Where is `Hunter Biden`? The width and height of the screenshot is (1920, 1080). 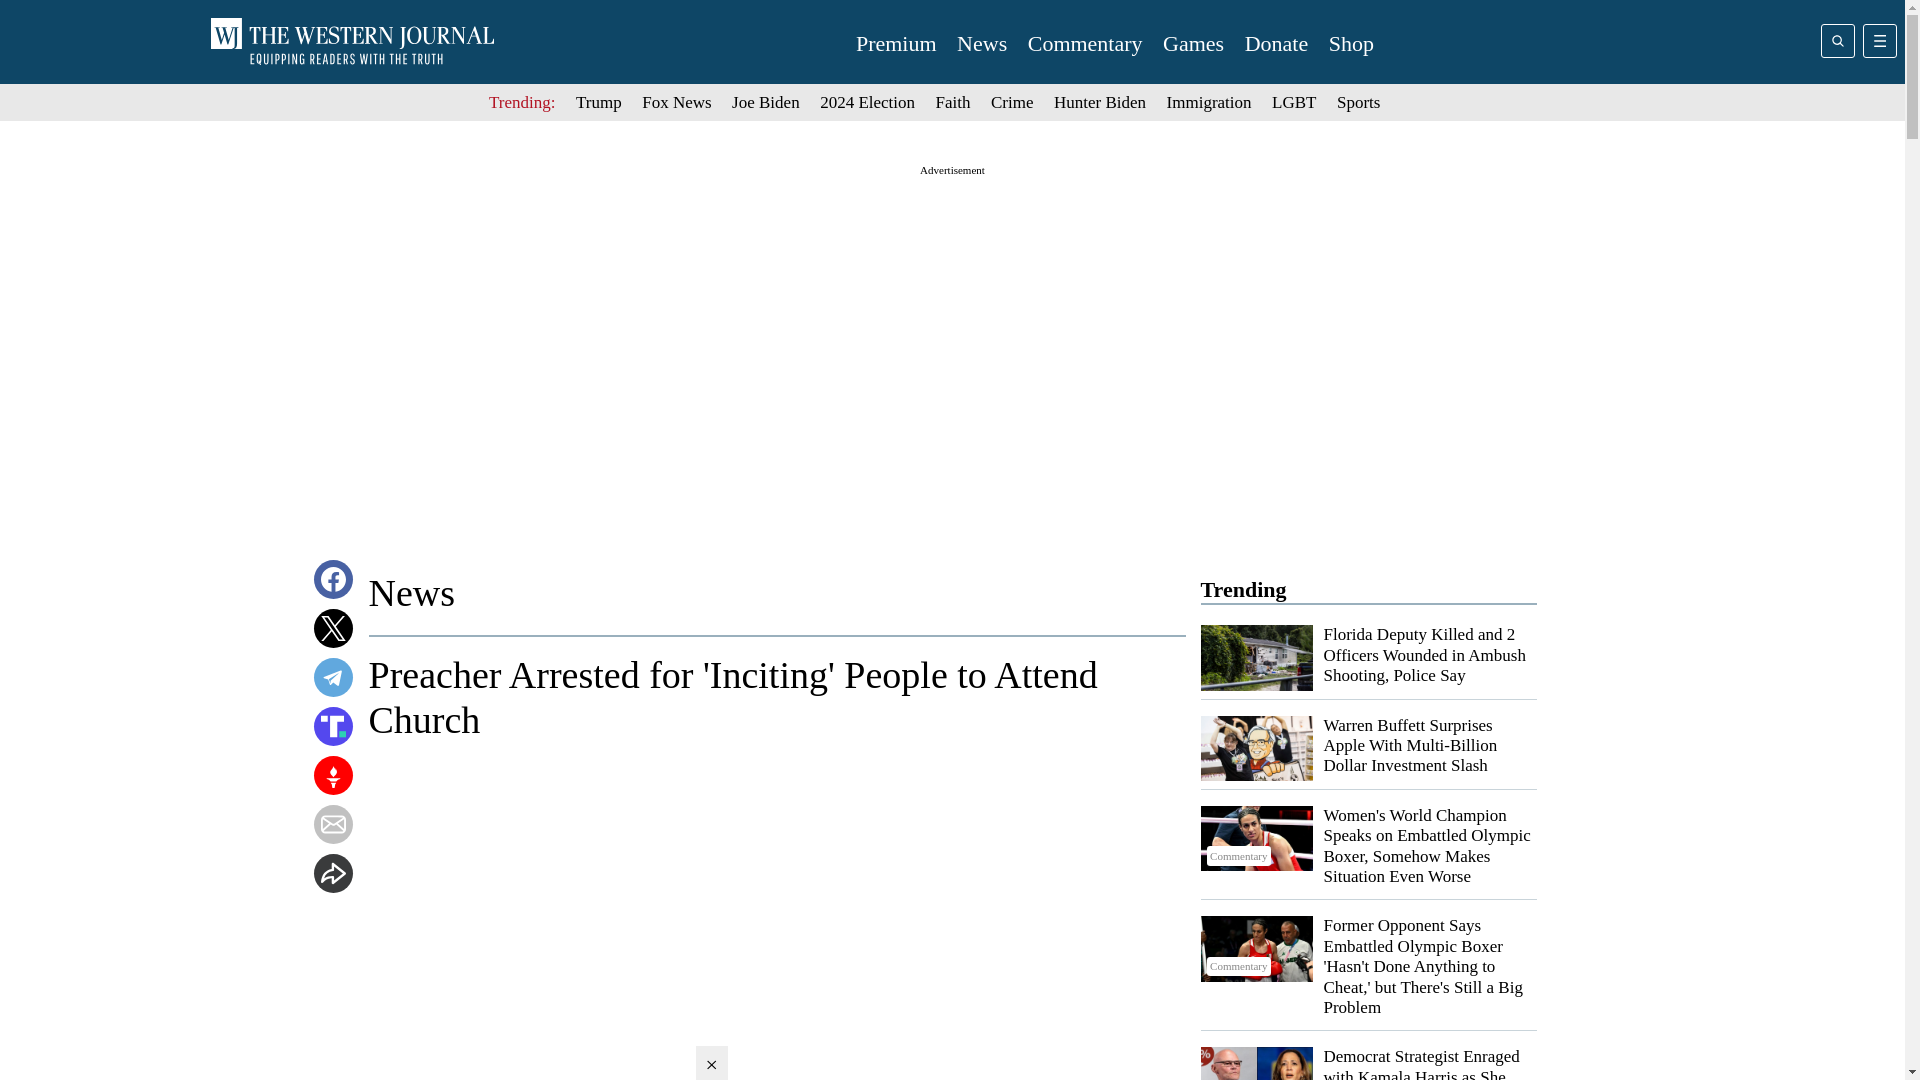 Hunter Biden is located at coordinates (1100, 102).